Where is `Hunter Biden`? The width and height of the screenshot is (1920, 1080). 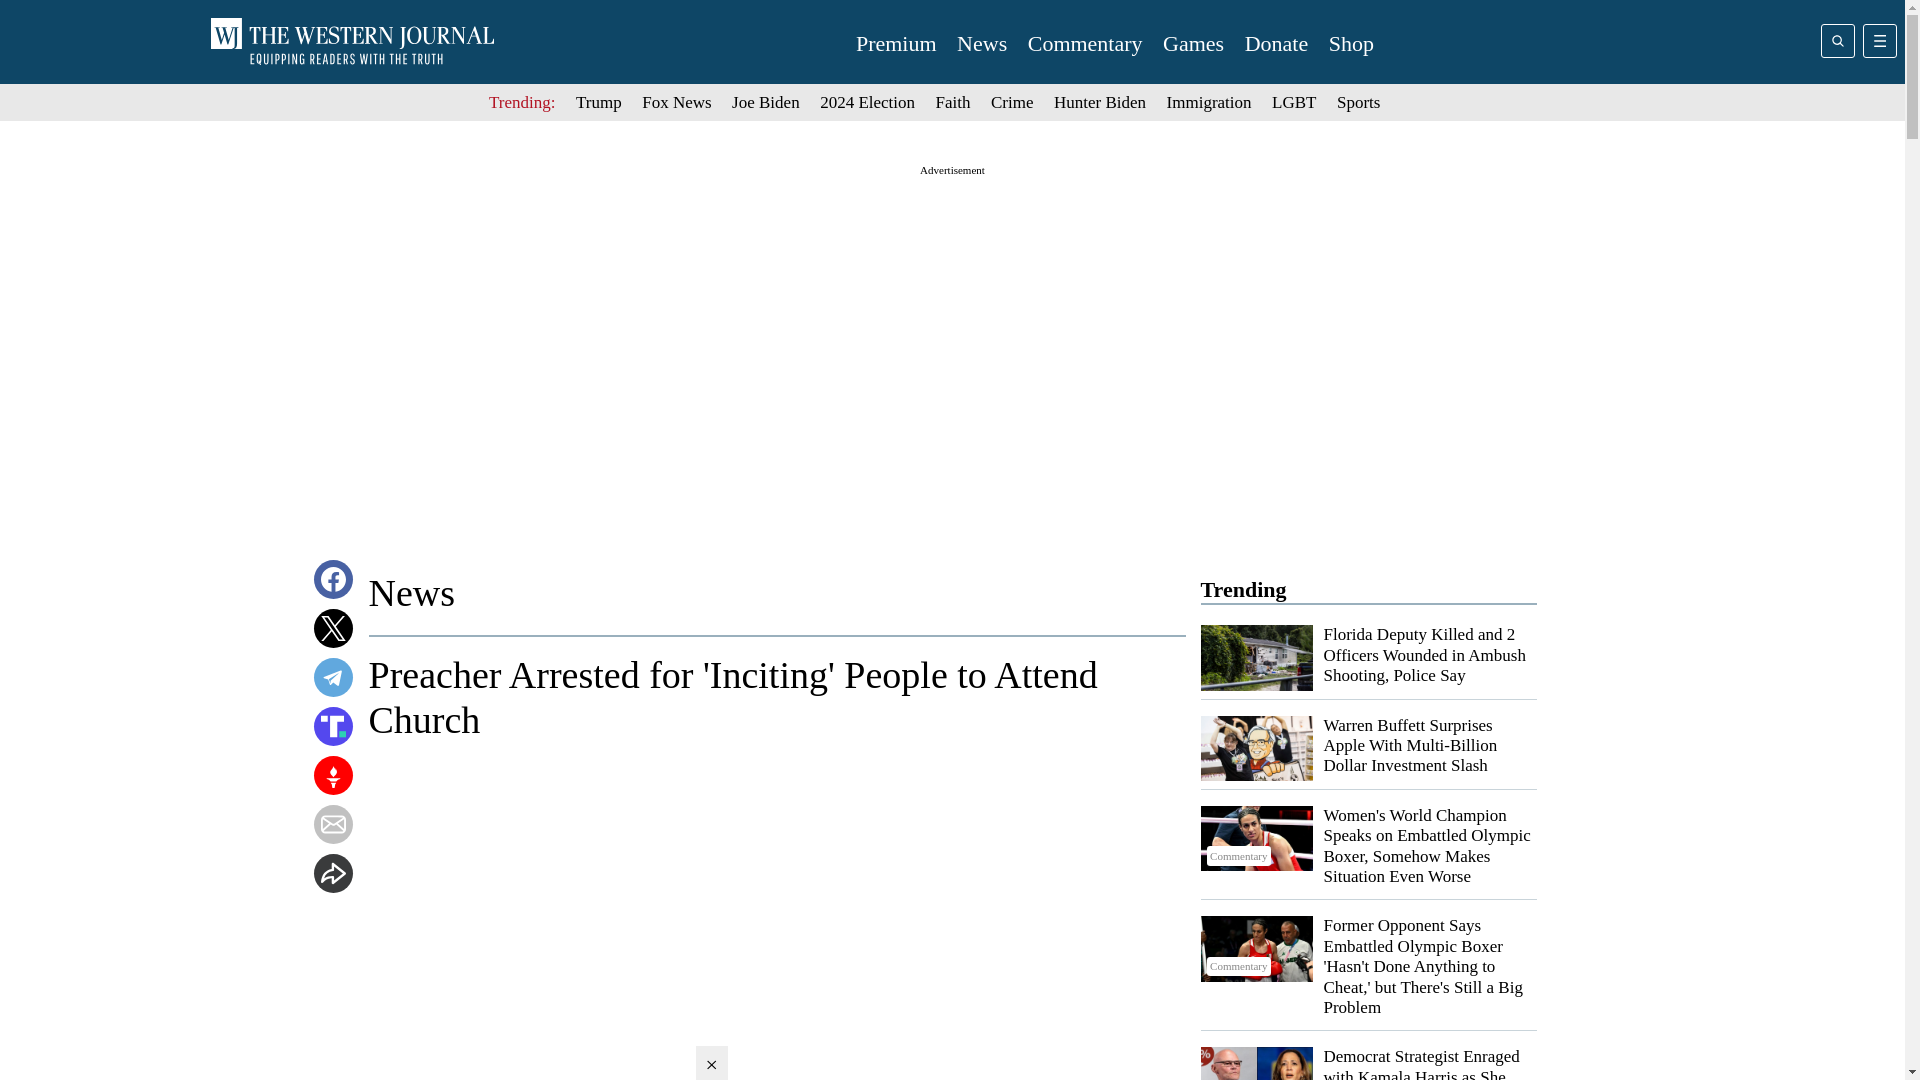 Hunter Biden is located at coordinates (1100, 102).